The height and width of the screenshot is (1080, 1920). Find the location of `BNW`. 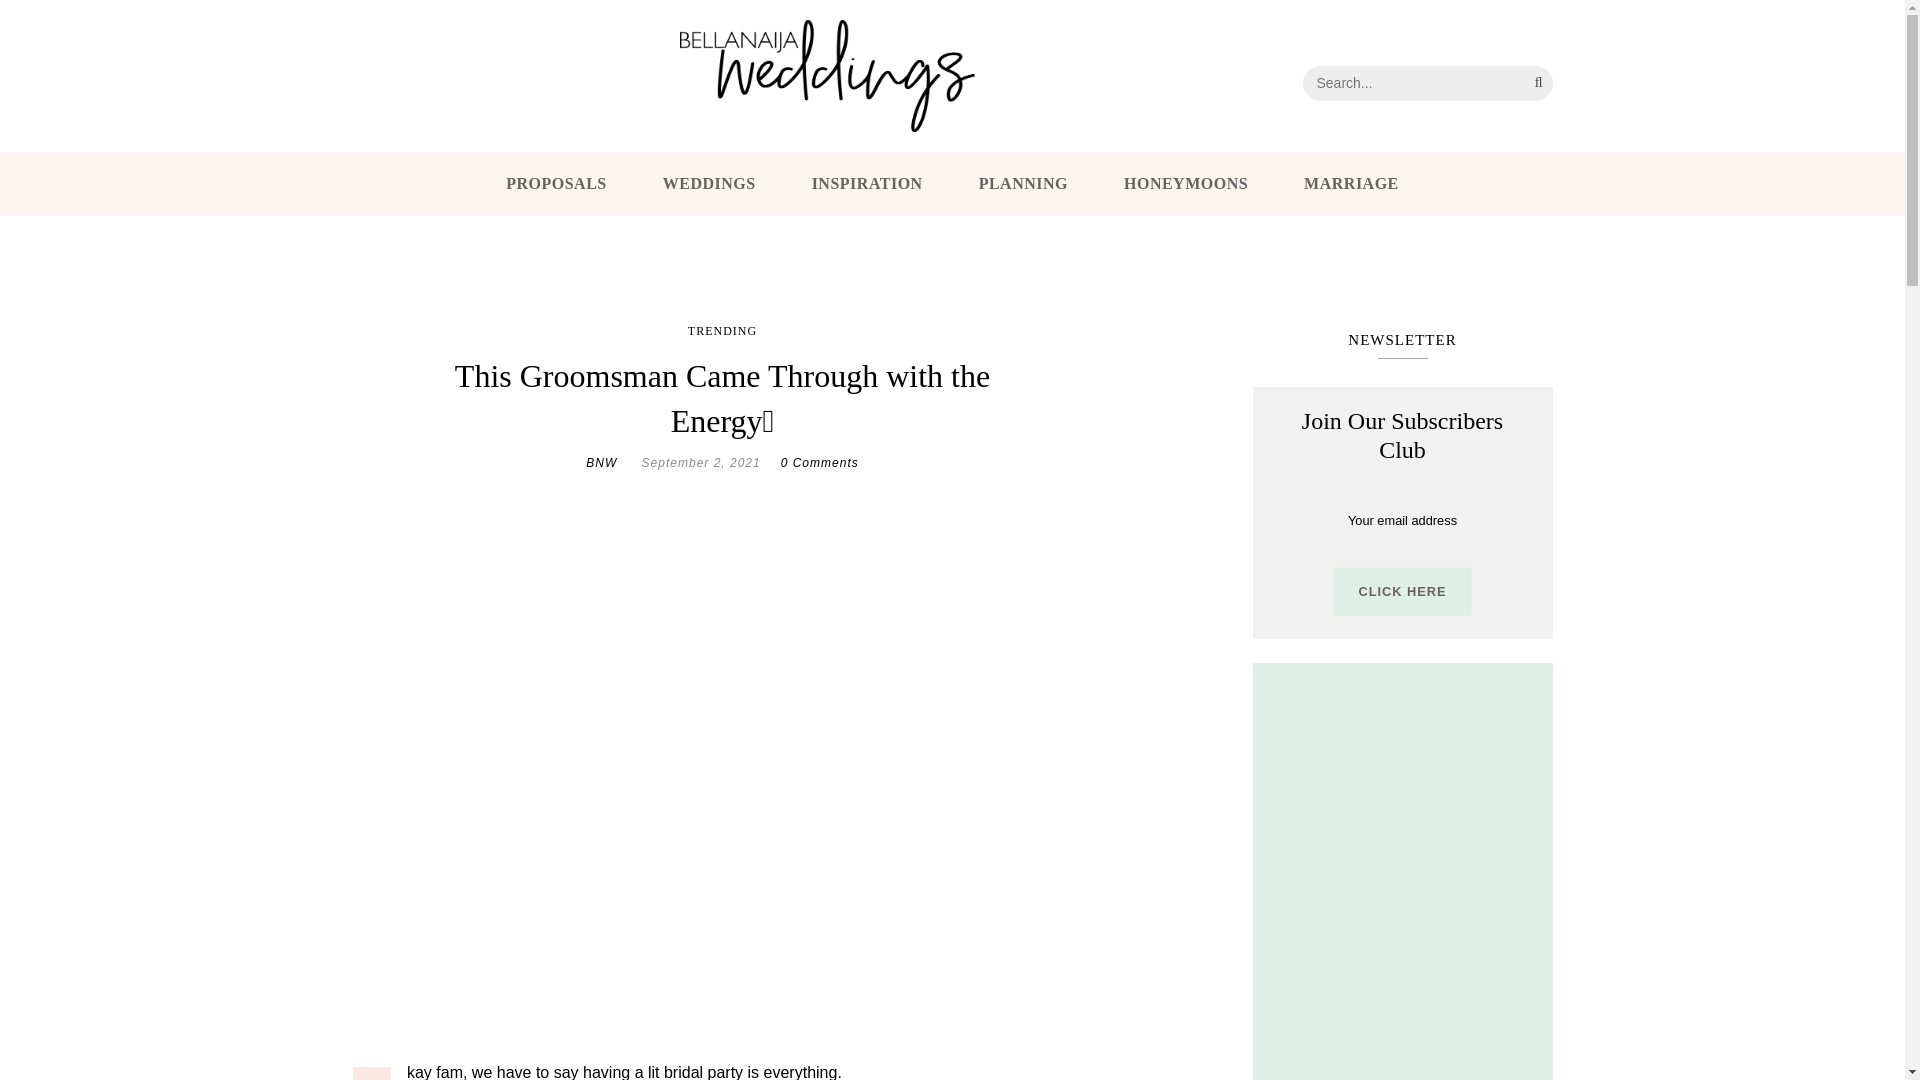

BNW is located at coordinates (600, 462).